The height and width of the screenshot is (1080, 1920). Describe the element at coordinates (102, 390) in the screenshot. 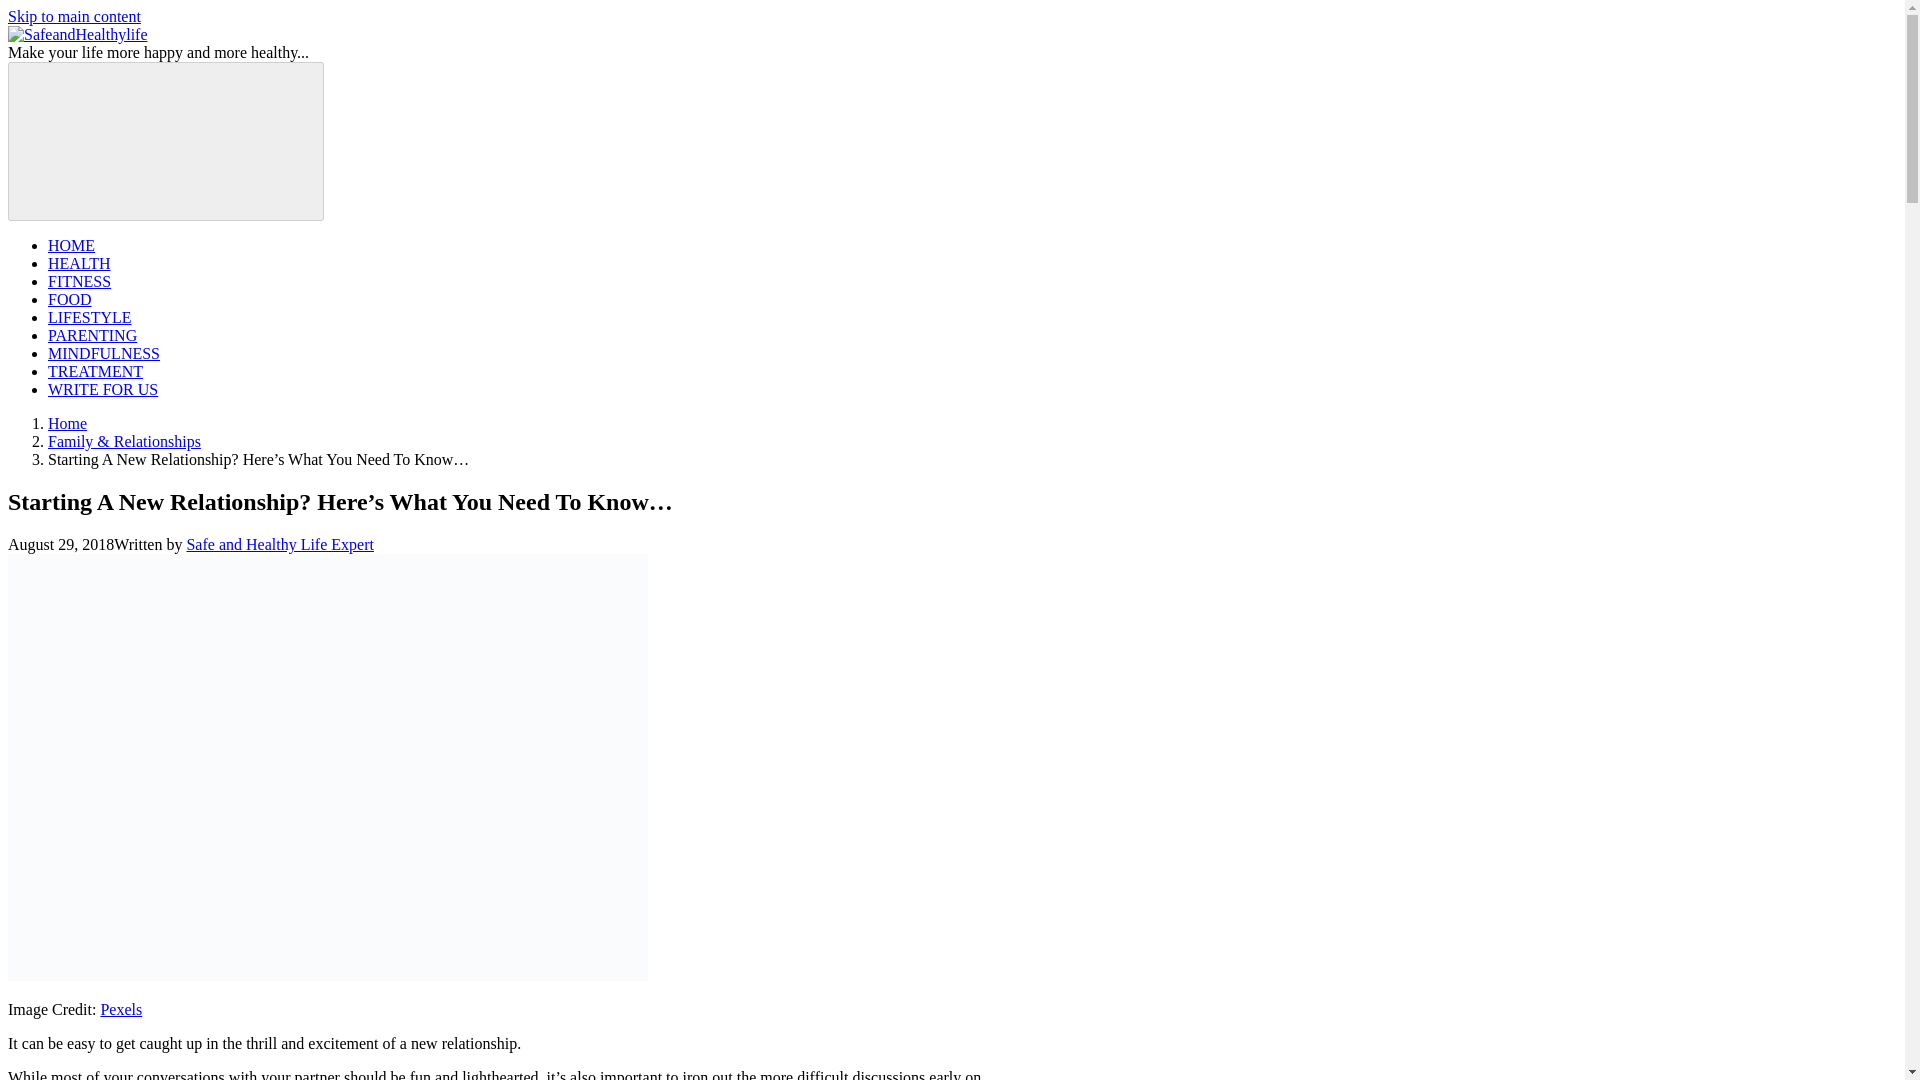

I see `WRITE FOR US` at that location.